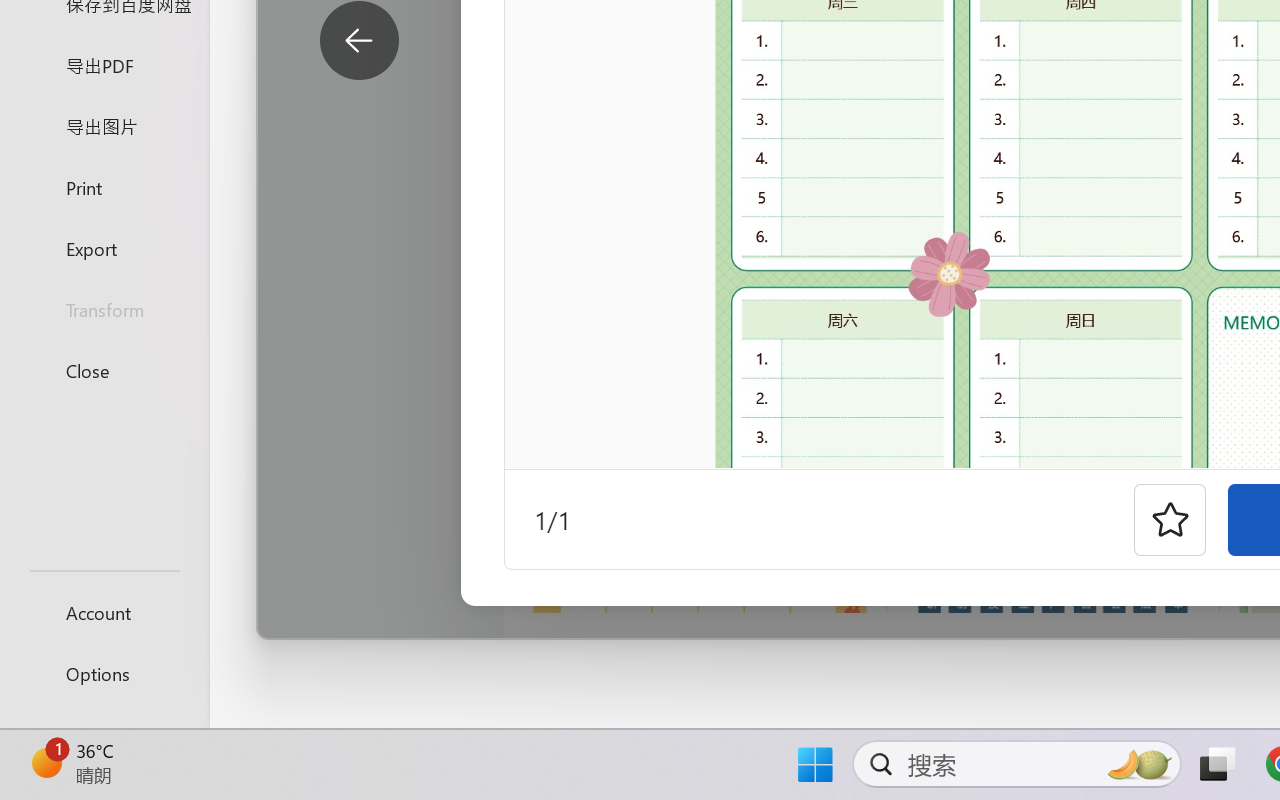 Image resolution: width=1280 pixels, height=800 pixels. Describe the element at coordinates (104, 186) in the screenshot. I see `Print` at that location.